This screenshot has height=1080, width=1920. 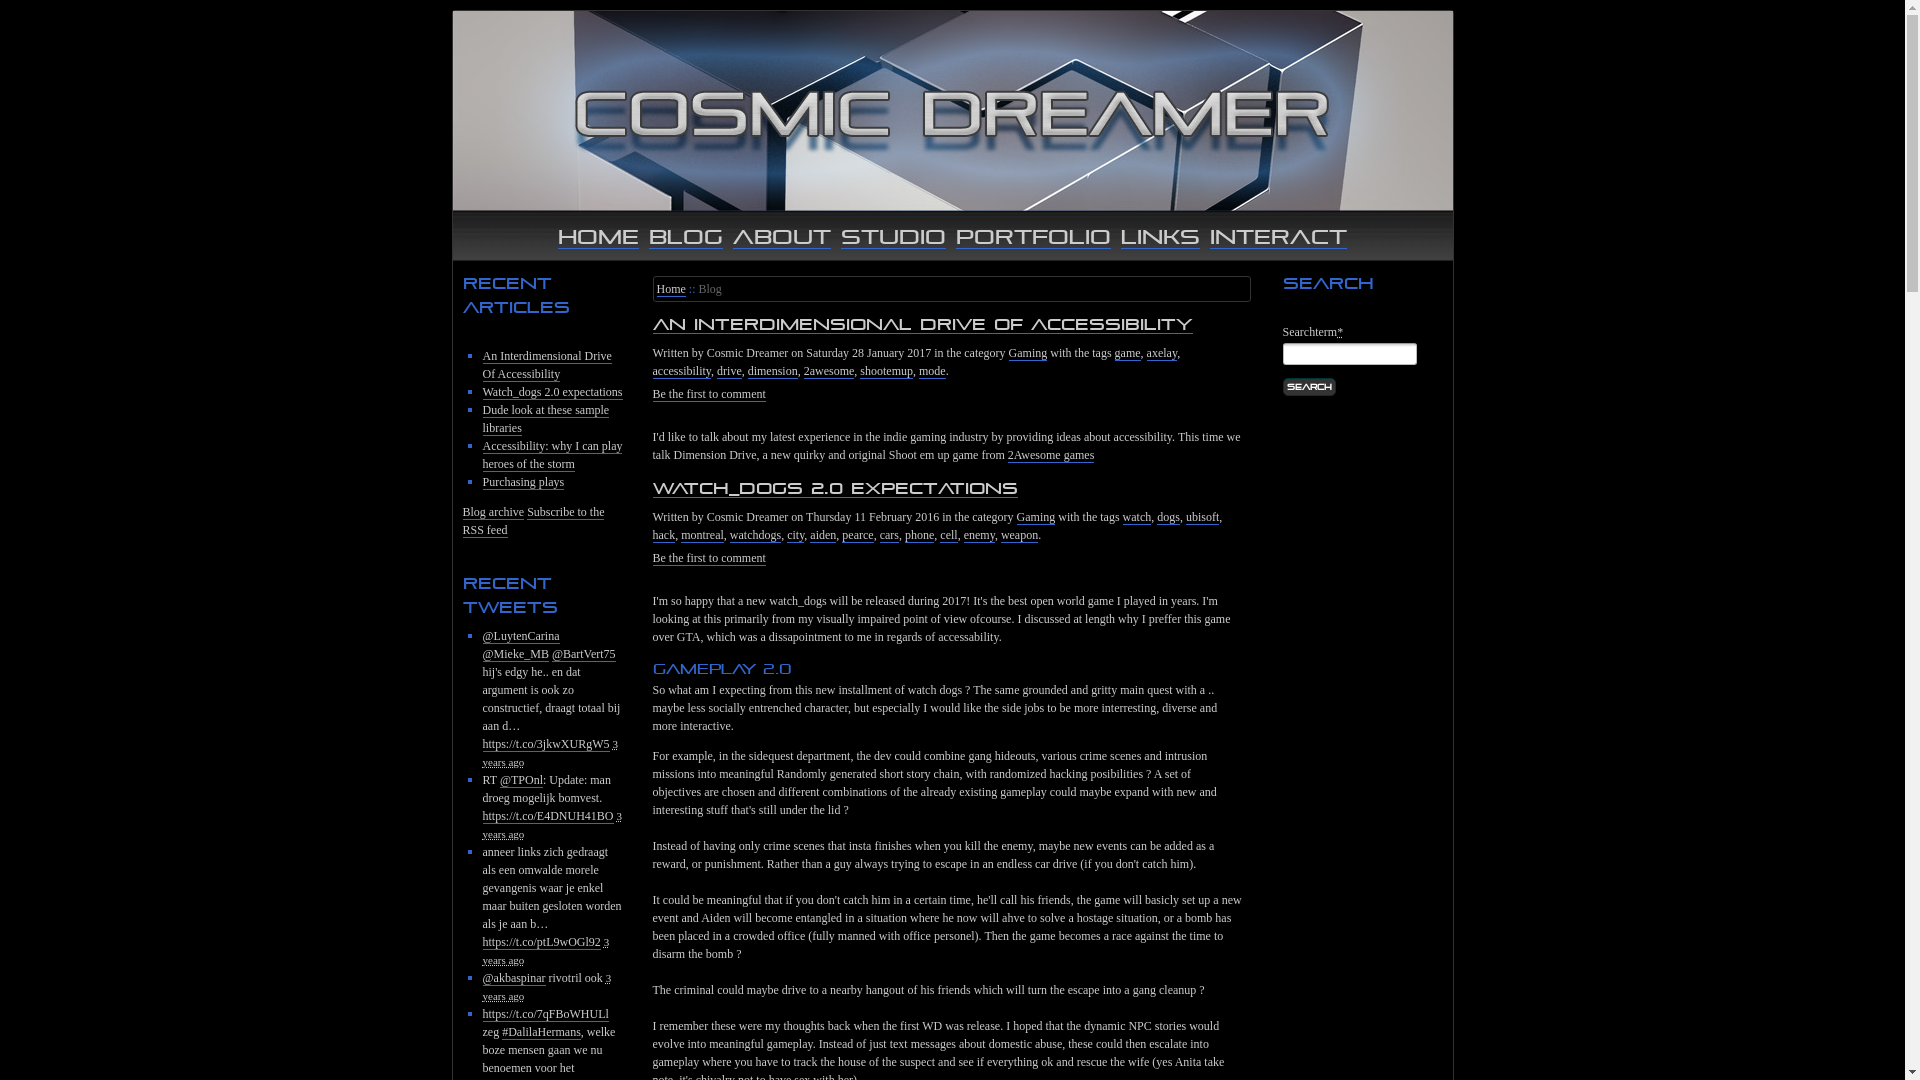 I want to click on Purchasing plays, so click(x=523, y=482).